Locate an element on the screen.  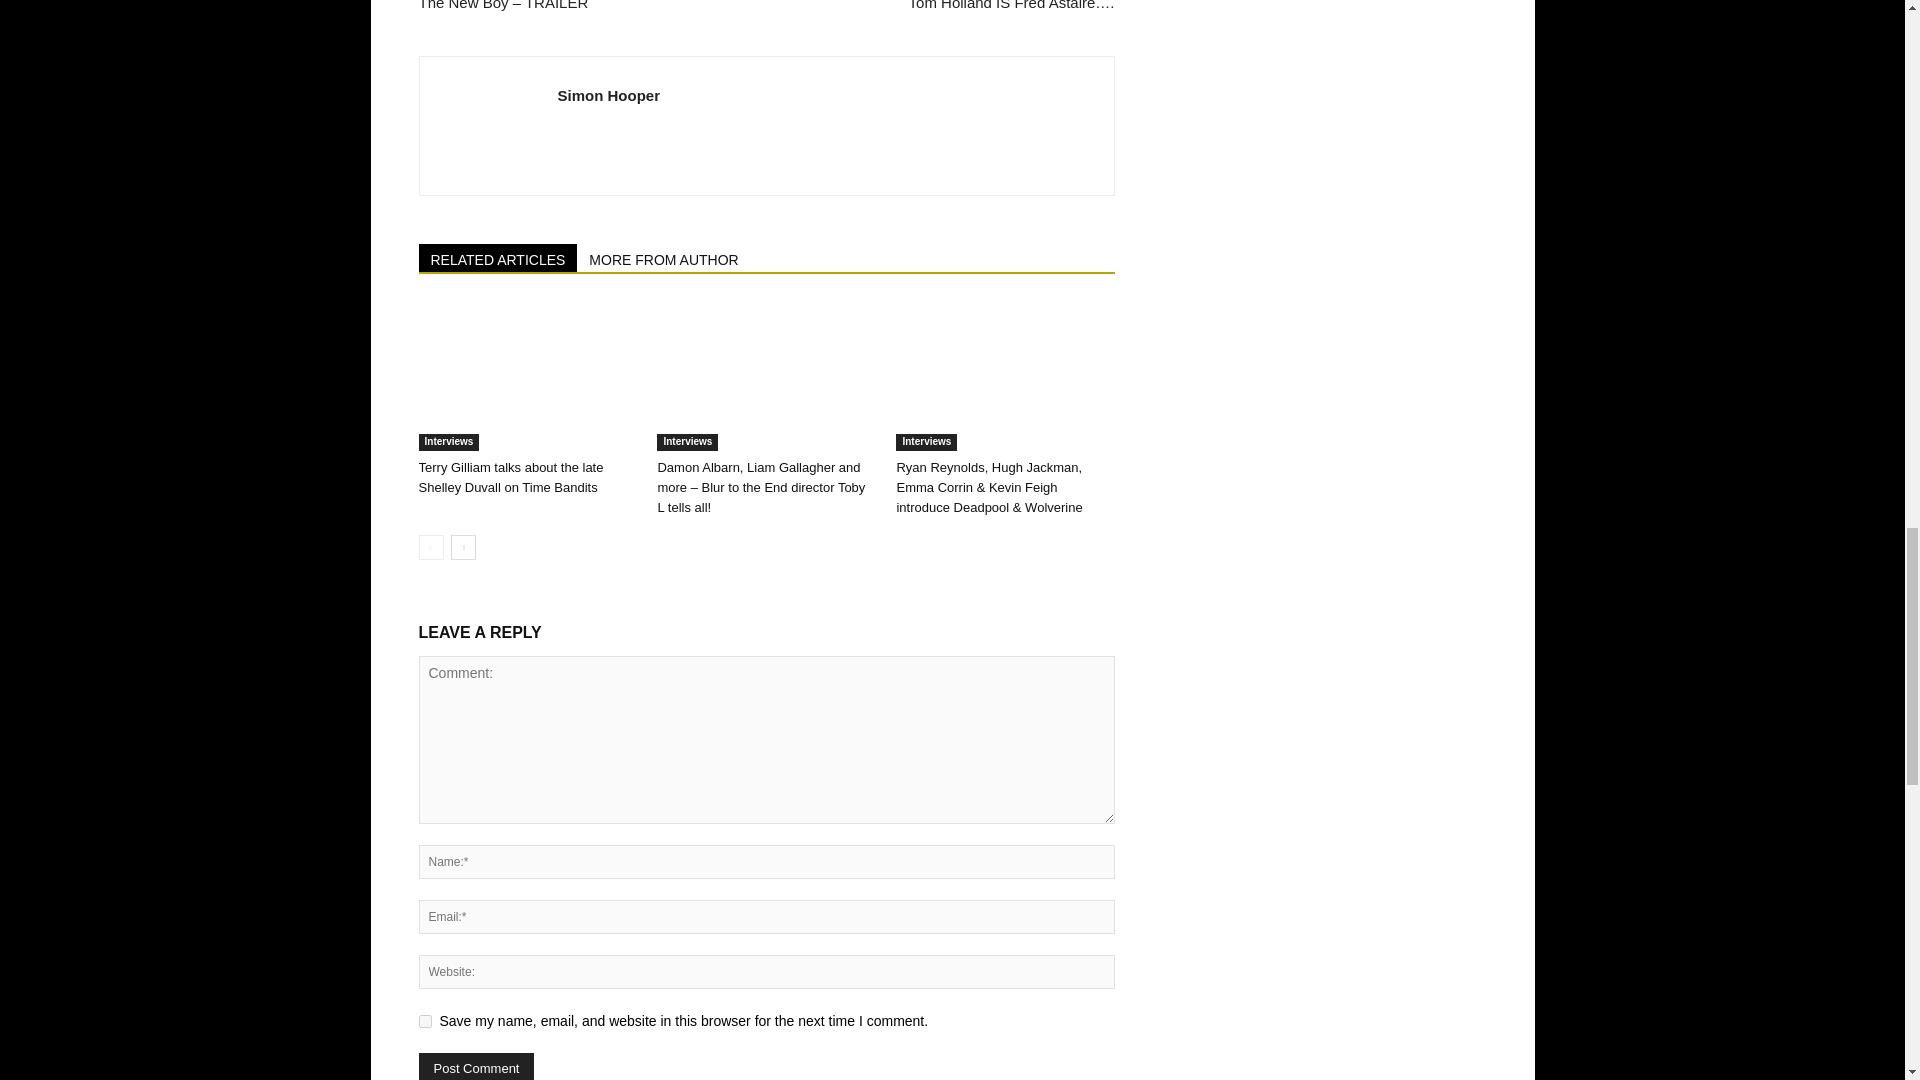
yes is located at coordinates (424, 1022).